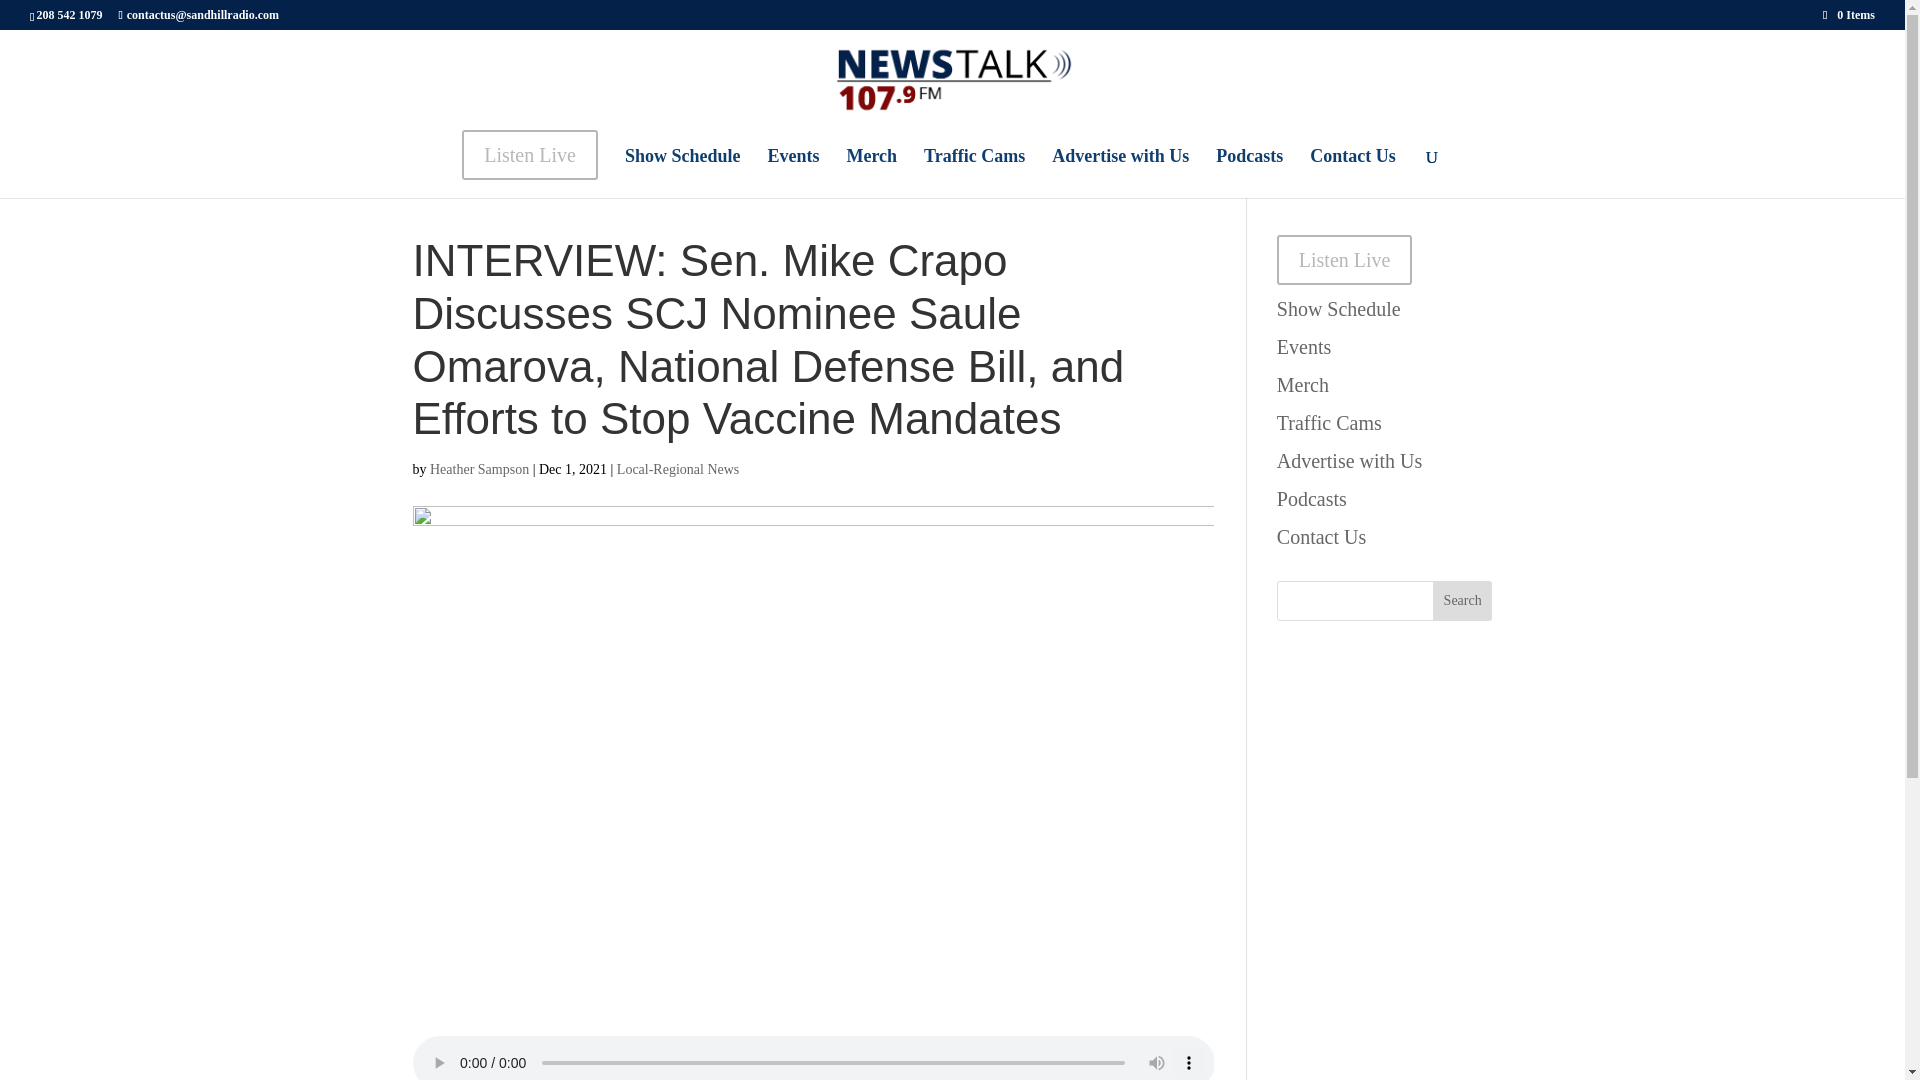  What do you see at coordinates (1462, 601) in the screenshot?
I see `Search` at bounding box center [1462, 601].